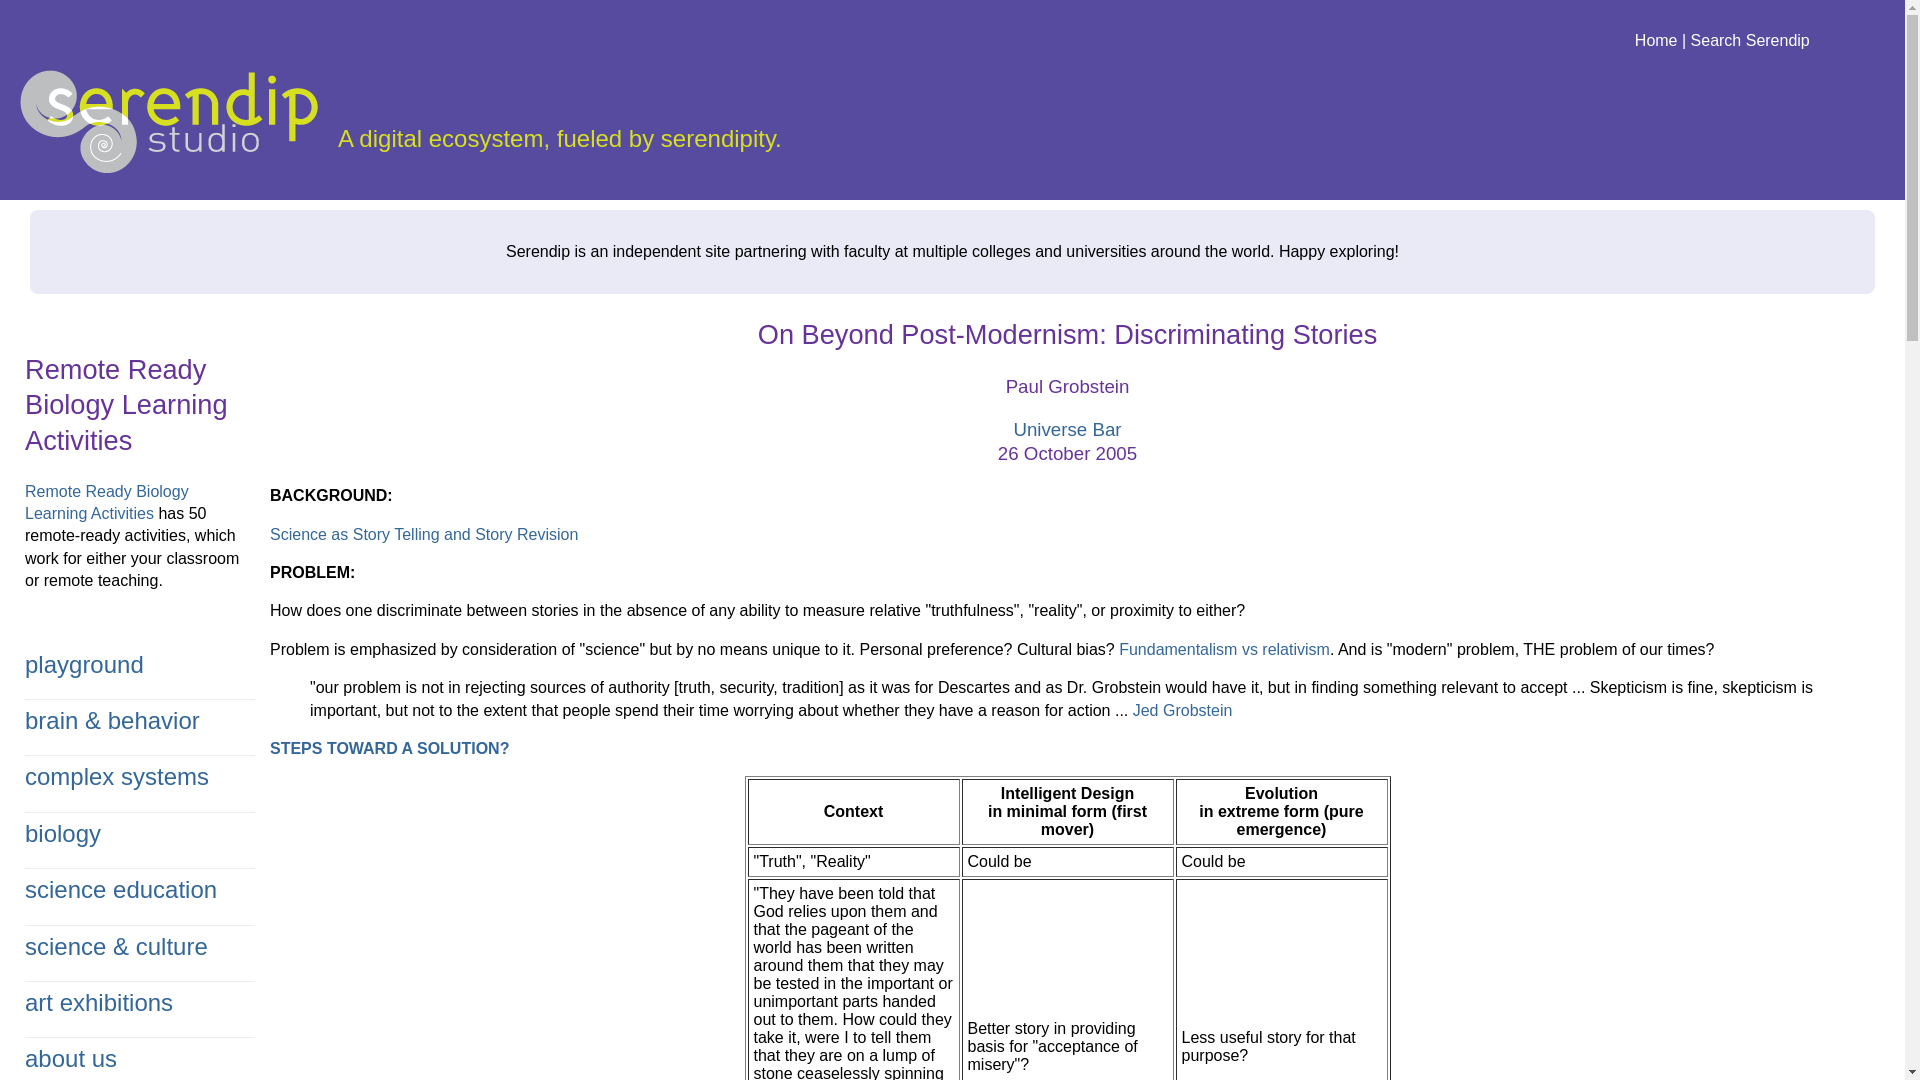  Describe the element at coordinates (70, 1058) in the screenshot. I see `about us` at that location.